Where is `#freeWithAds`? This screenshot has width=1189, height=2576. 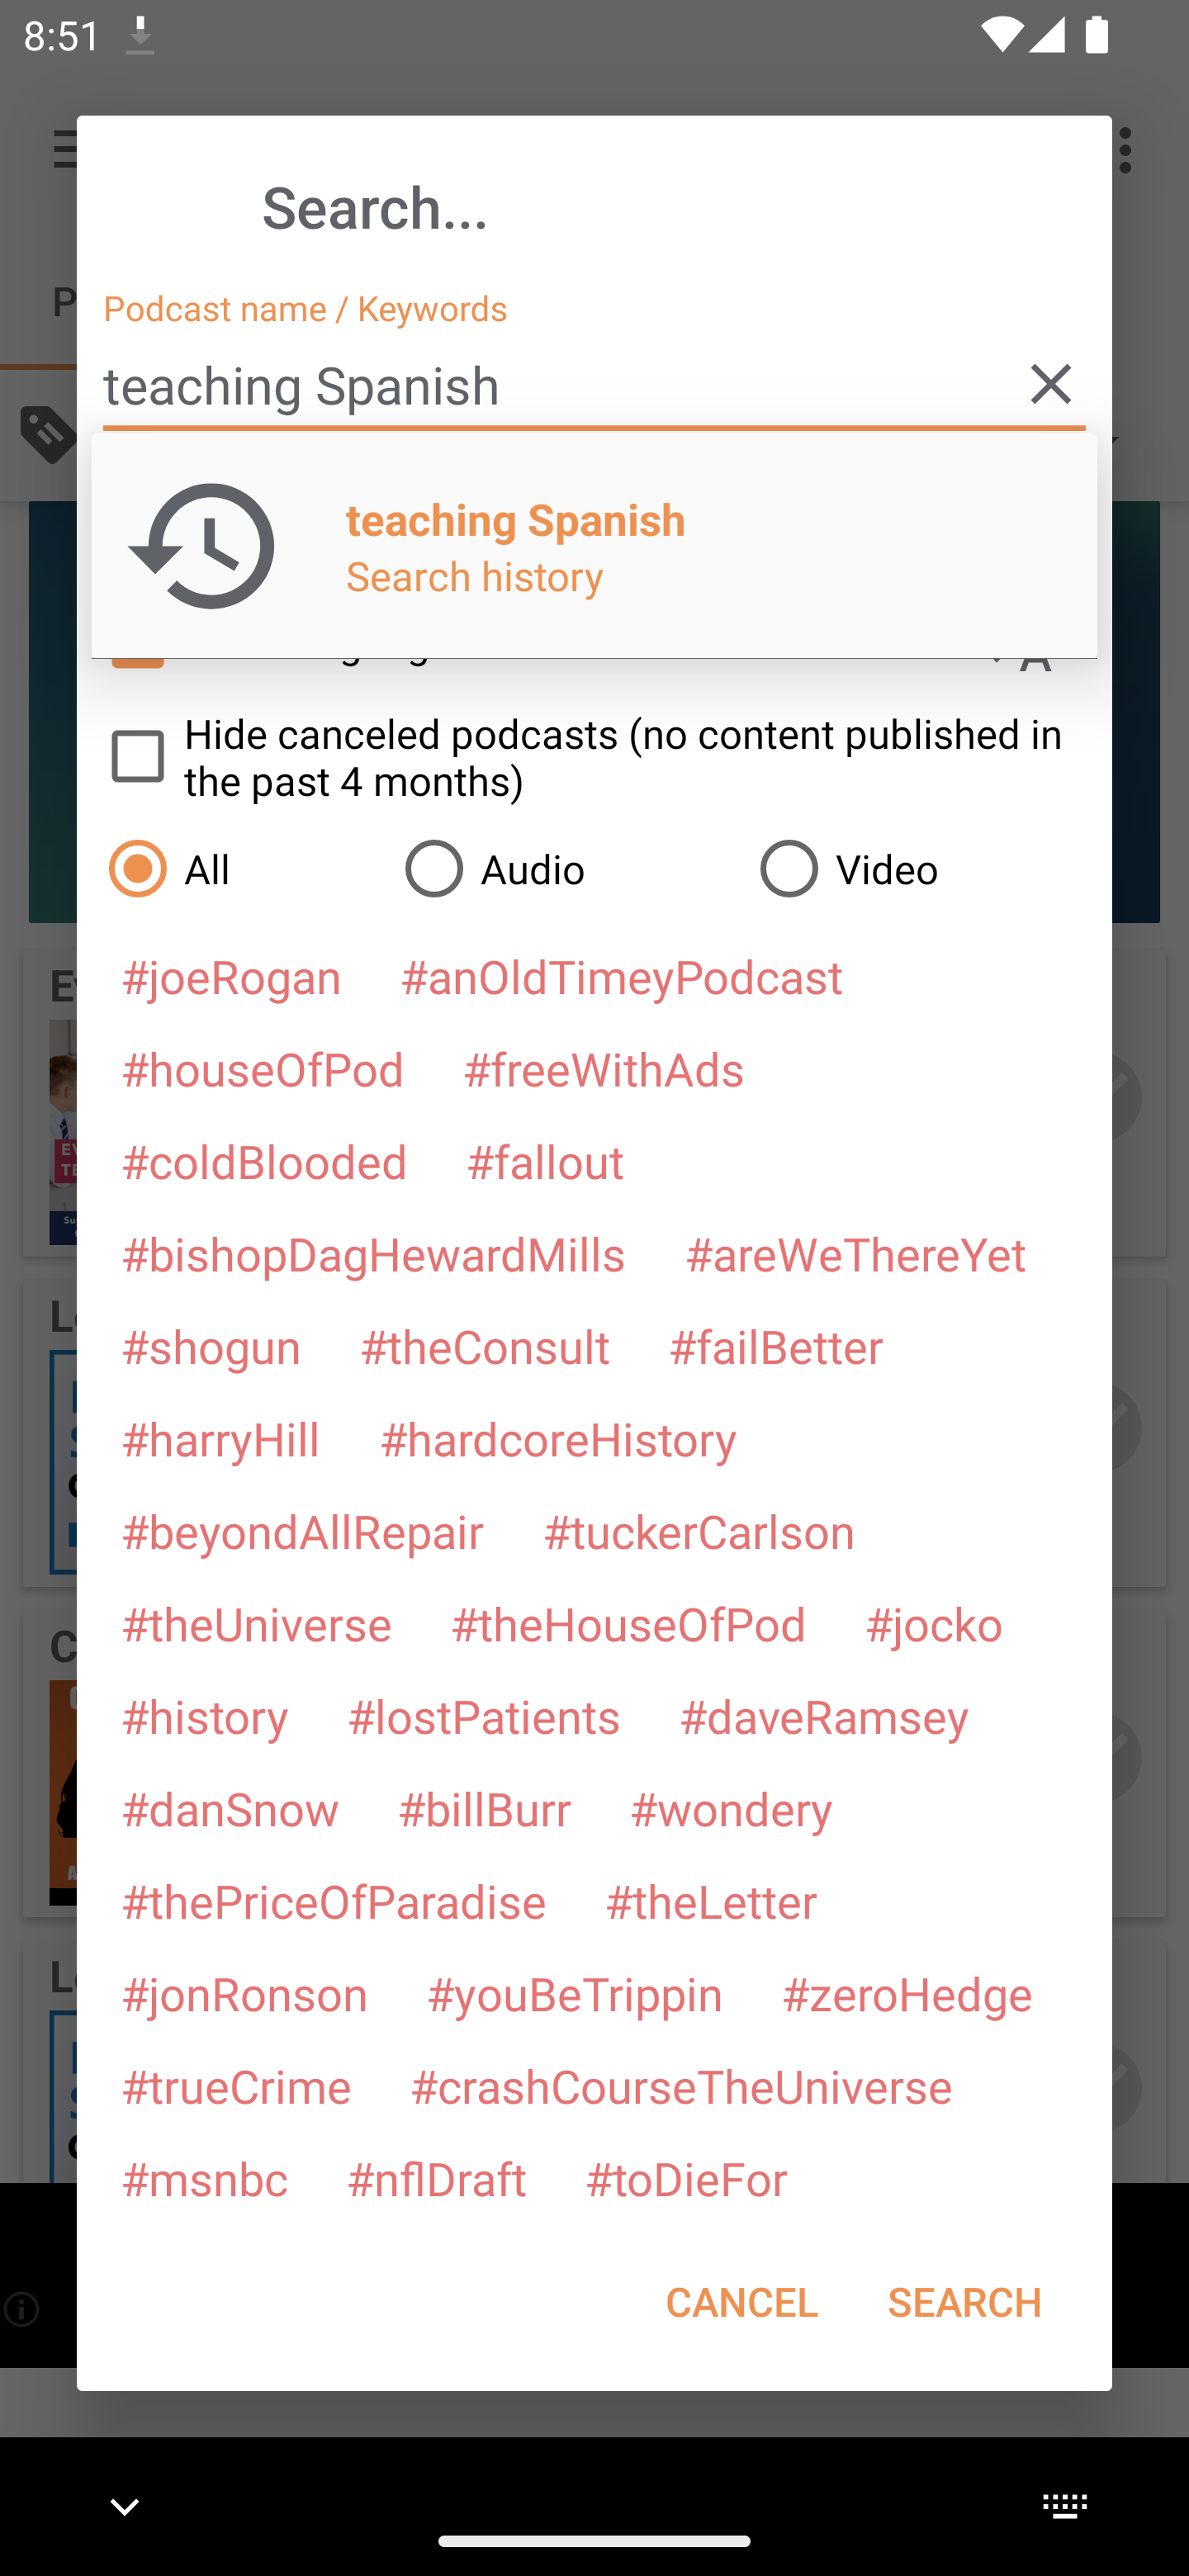 #freeWithAds is located at coordinates (604, 1068).